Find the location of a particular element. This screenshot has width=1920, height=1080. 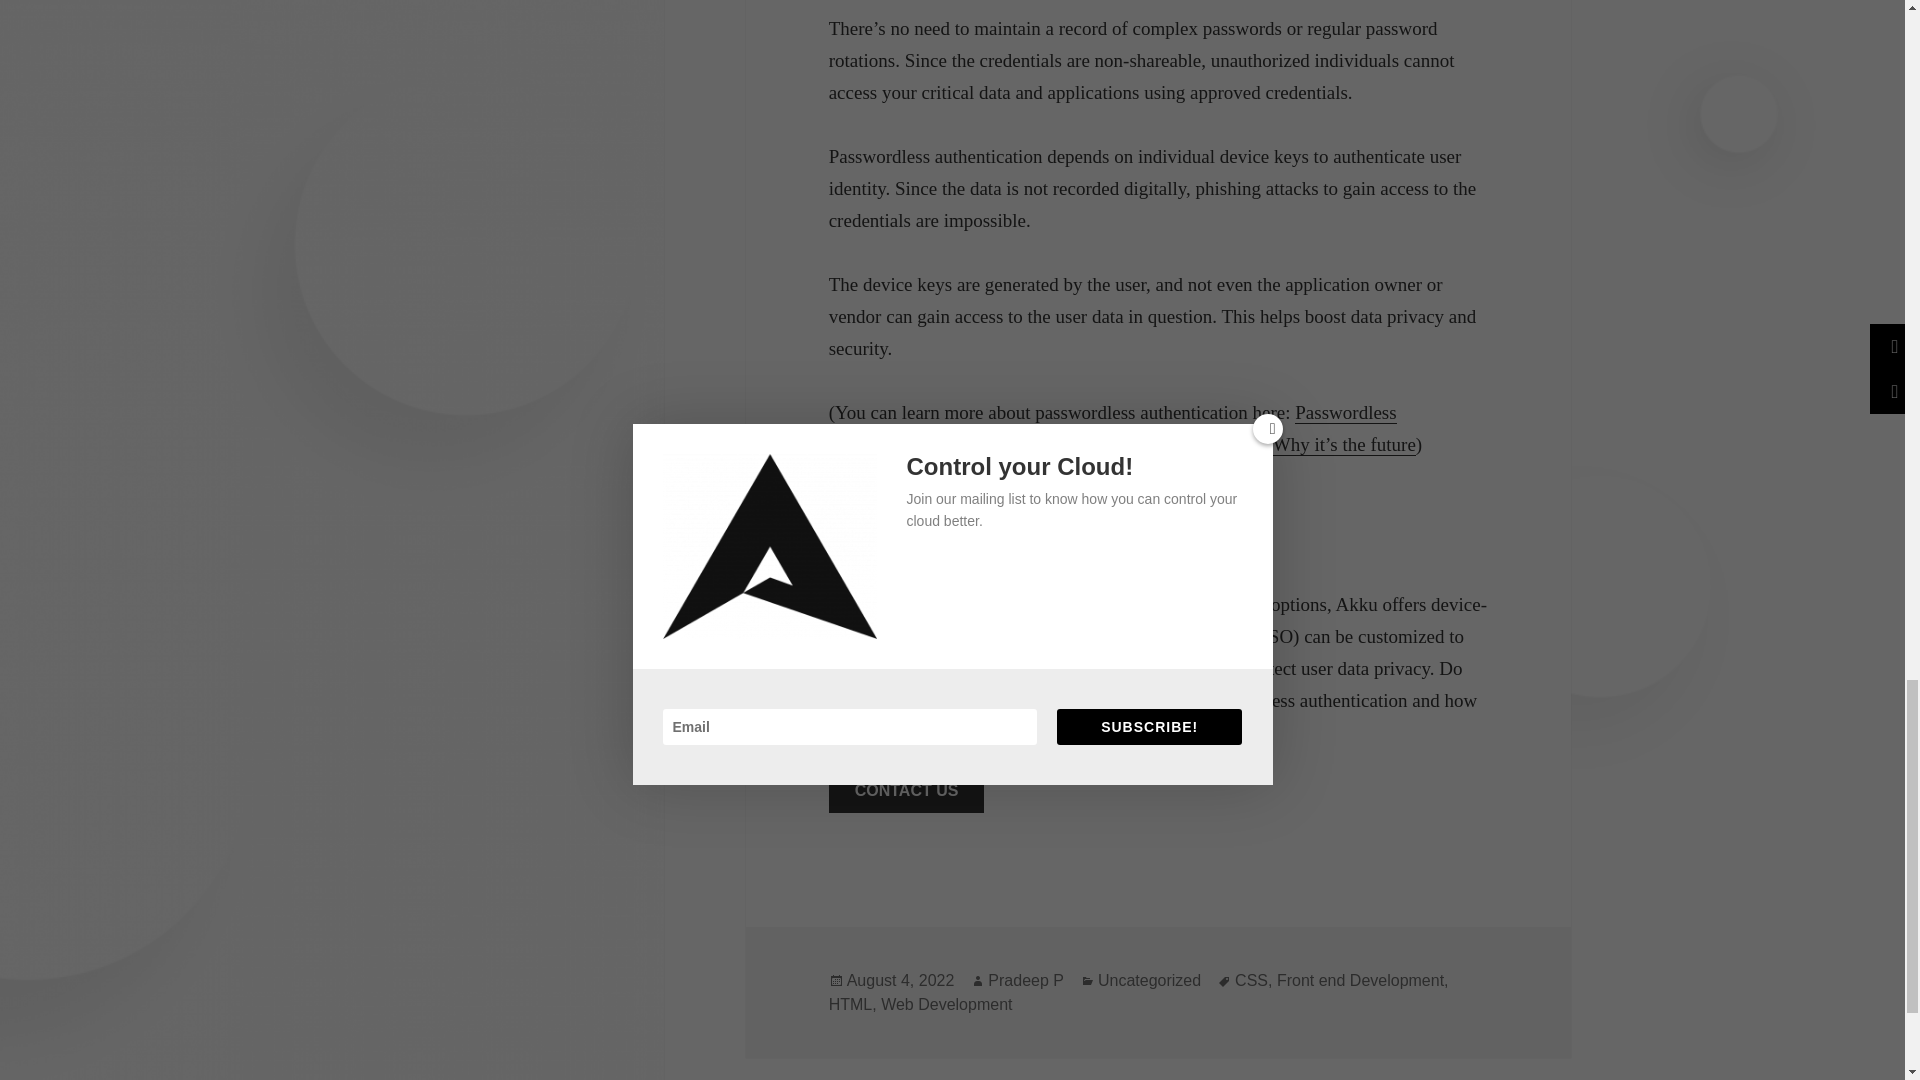

CONTACT US is located at coordinates (906, 790).